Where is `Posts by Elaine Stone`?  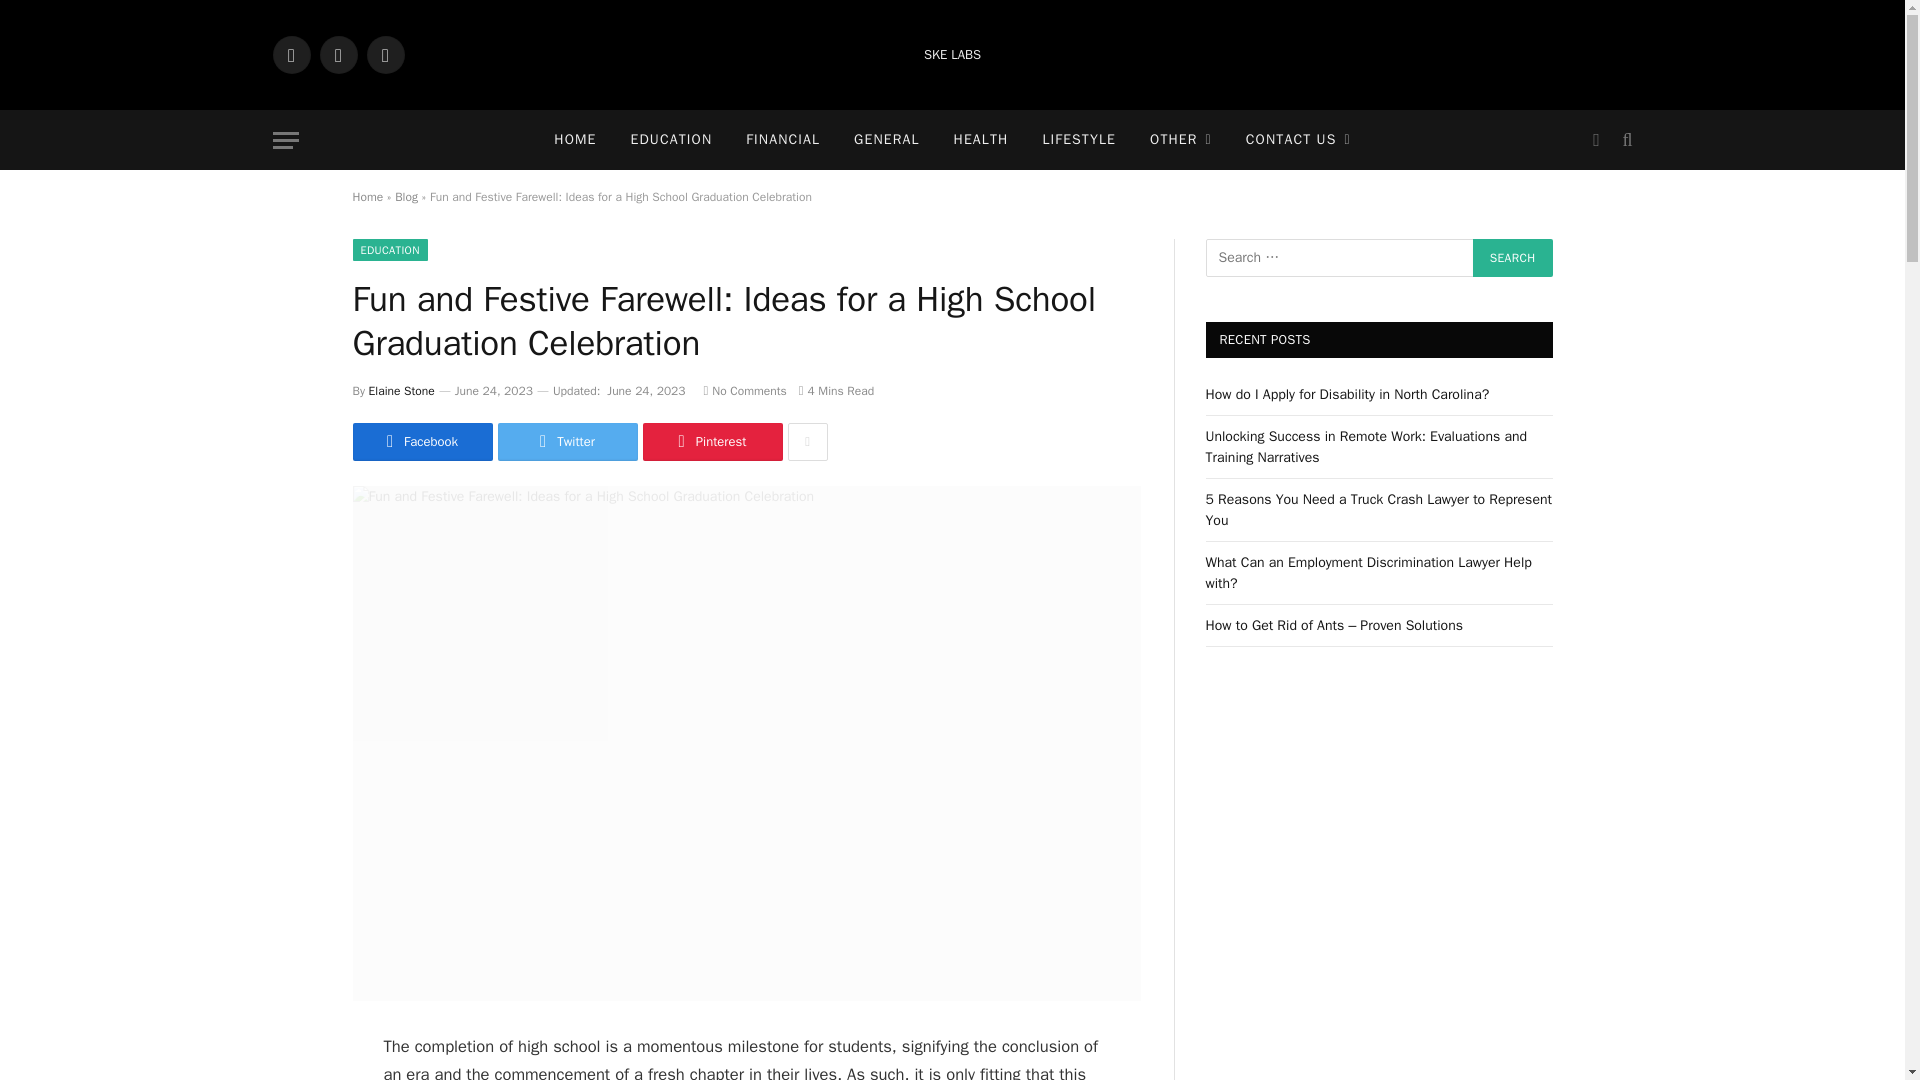 Posts by Elaine Stone is located at coordinates (402, 390).